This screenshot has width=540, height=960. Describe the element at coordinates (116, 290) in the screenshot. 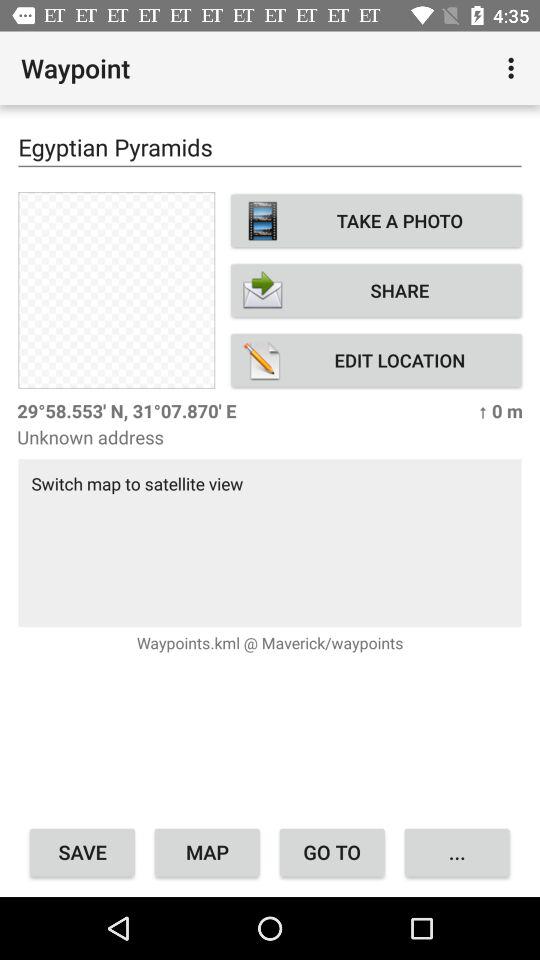

I see `turn off the item below egyptian pyramids` at that location.